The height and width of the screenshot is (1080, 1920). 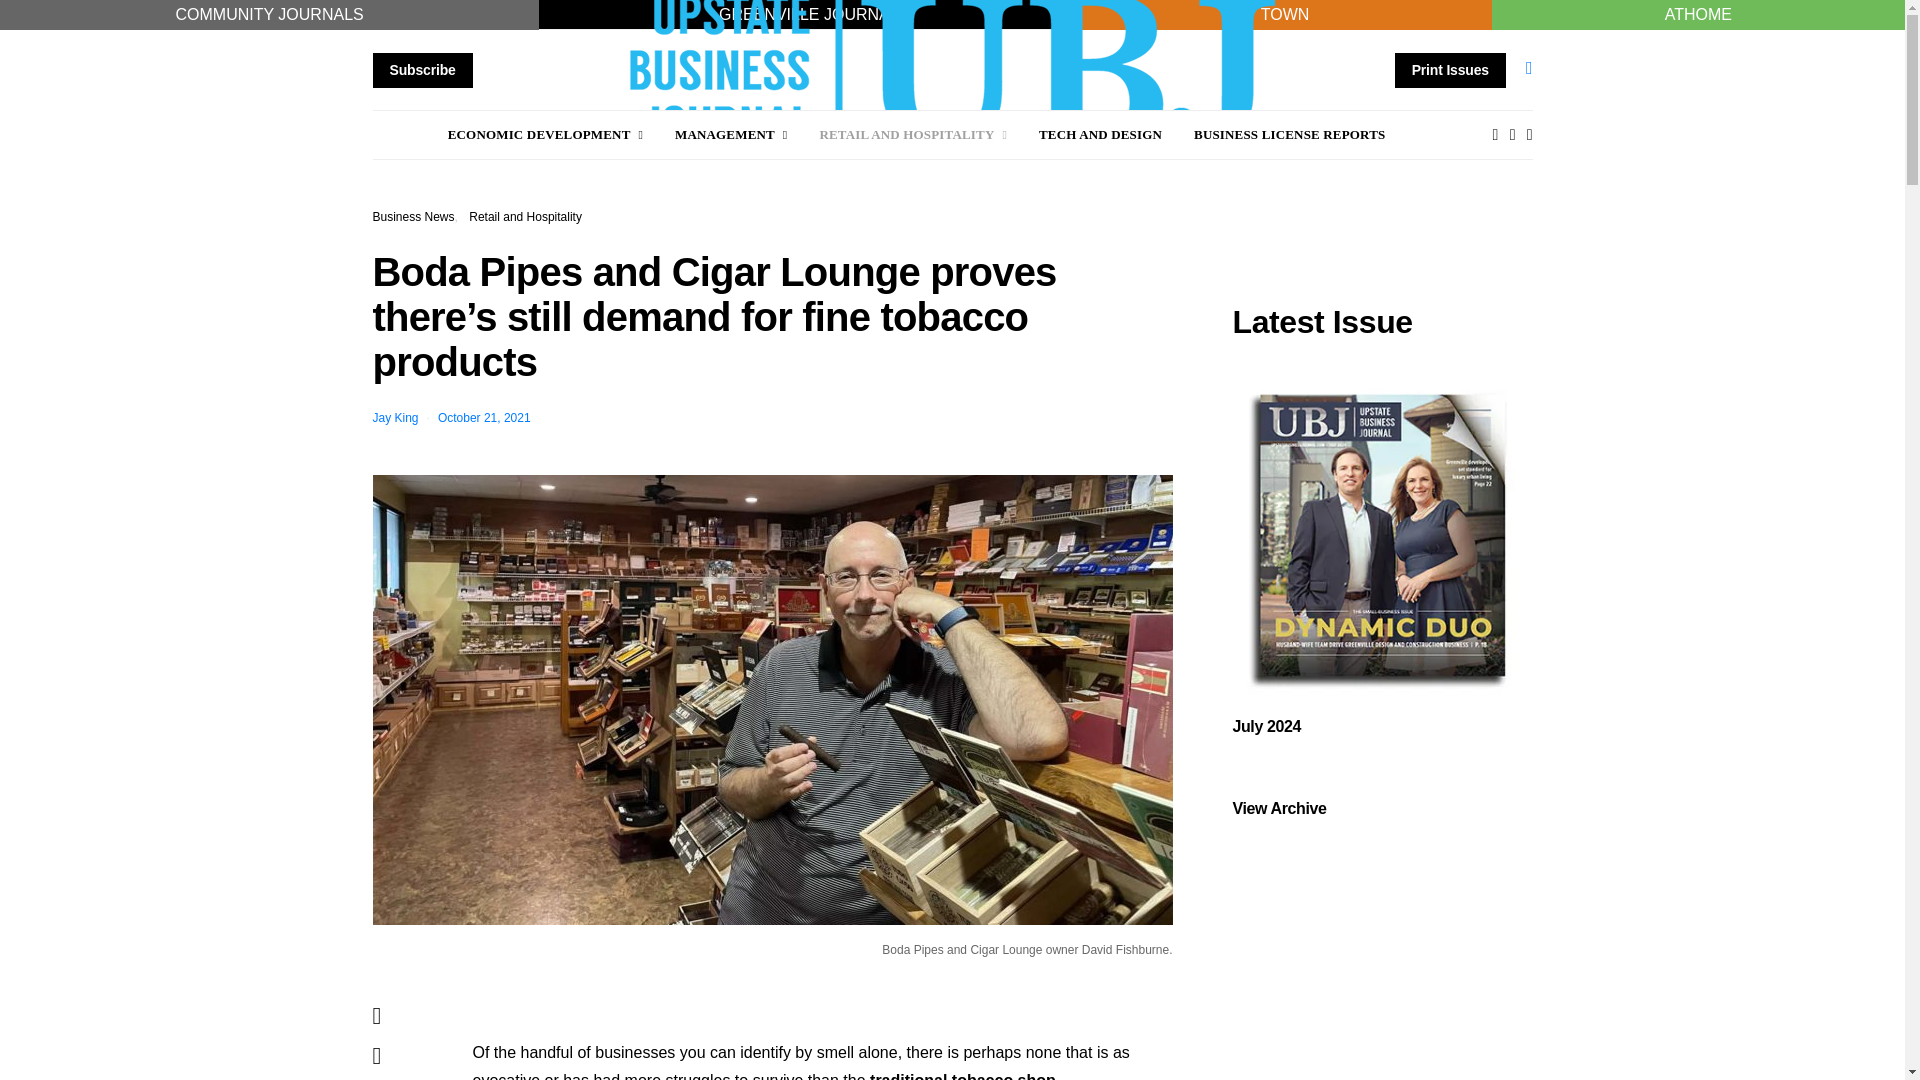 I want to click on ECONOMIC DEVELOPMENT, so click(x=545, y=134).